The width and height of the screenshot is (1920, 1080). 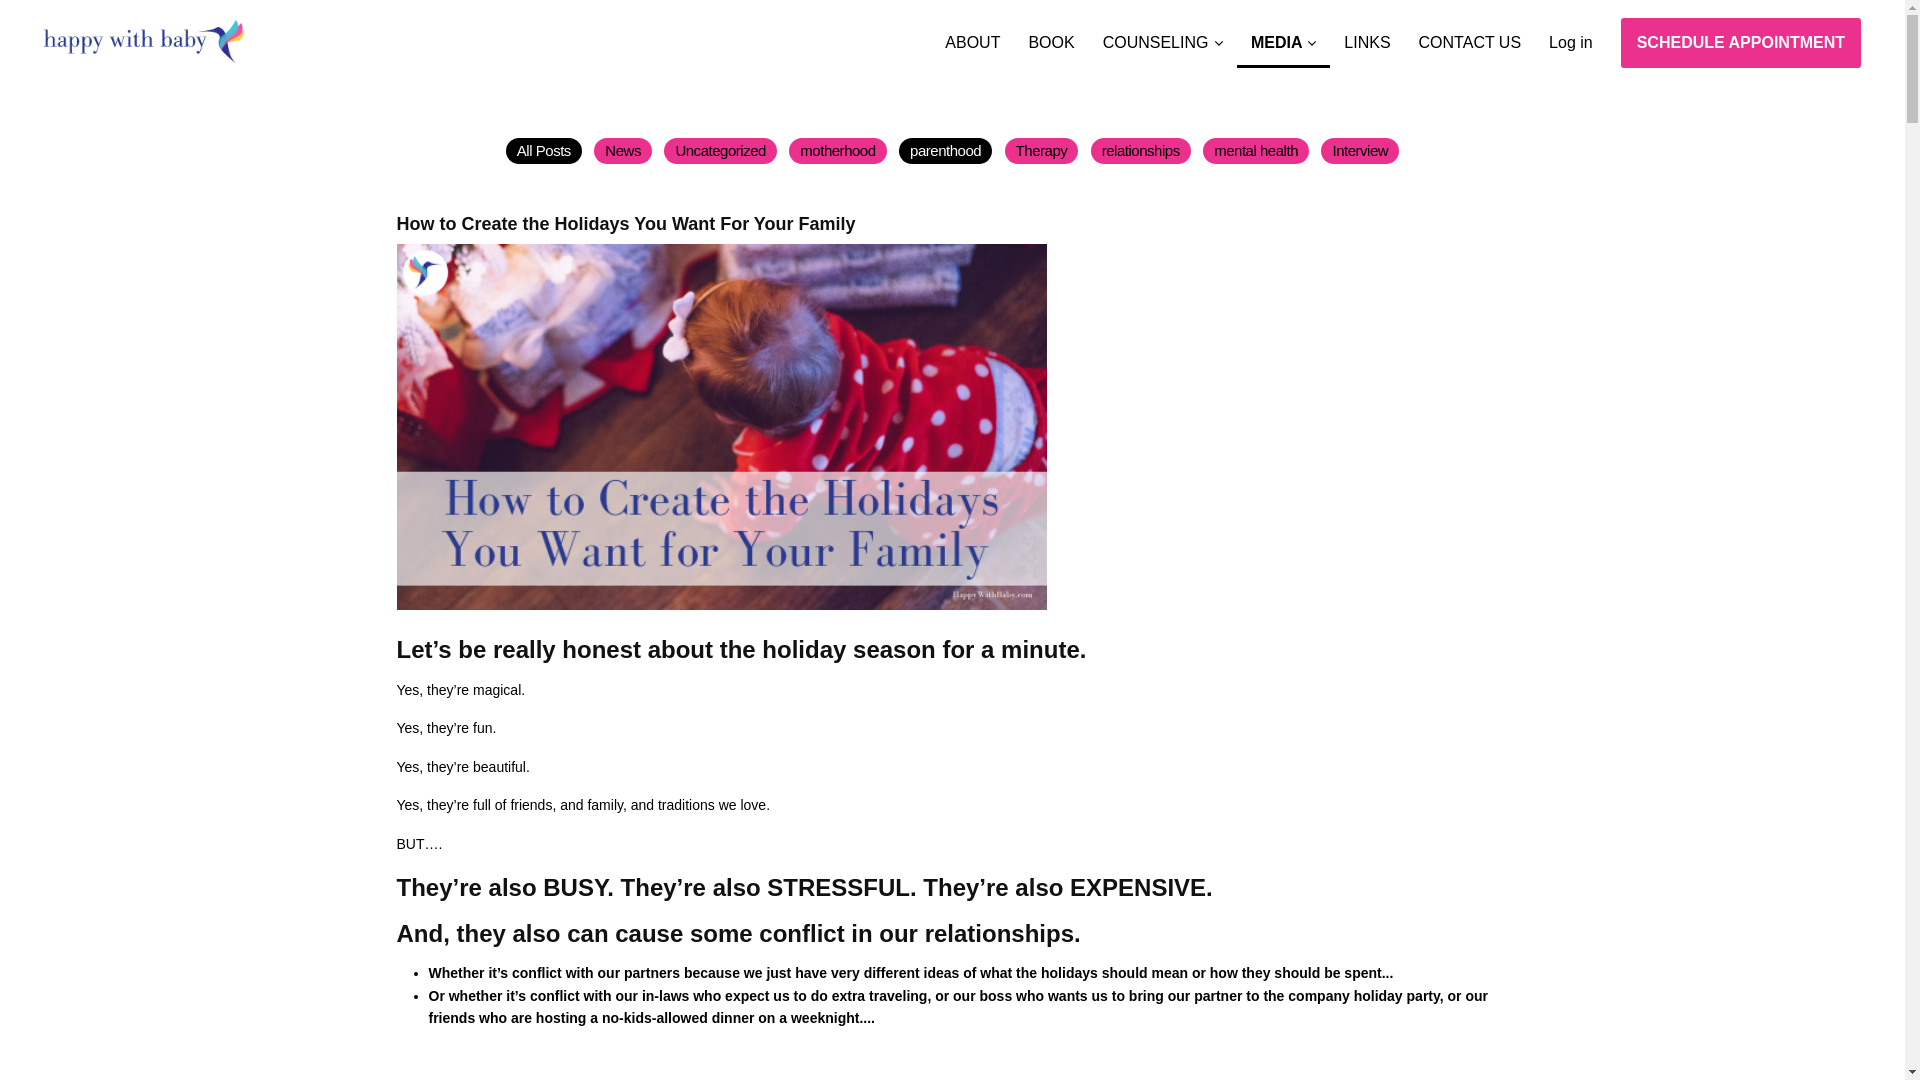 What do you see at coordinates (945, 151) in the screenshot?
I see `parenthood` at bounding box center [945, 151].